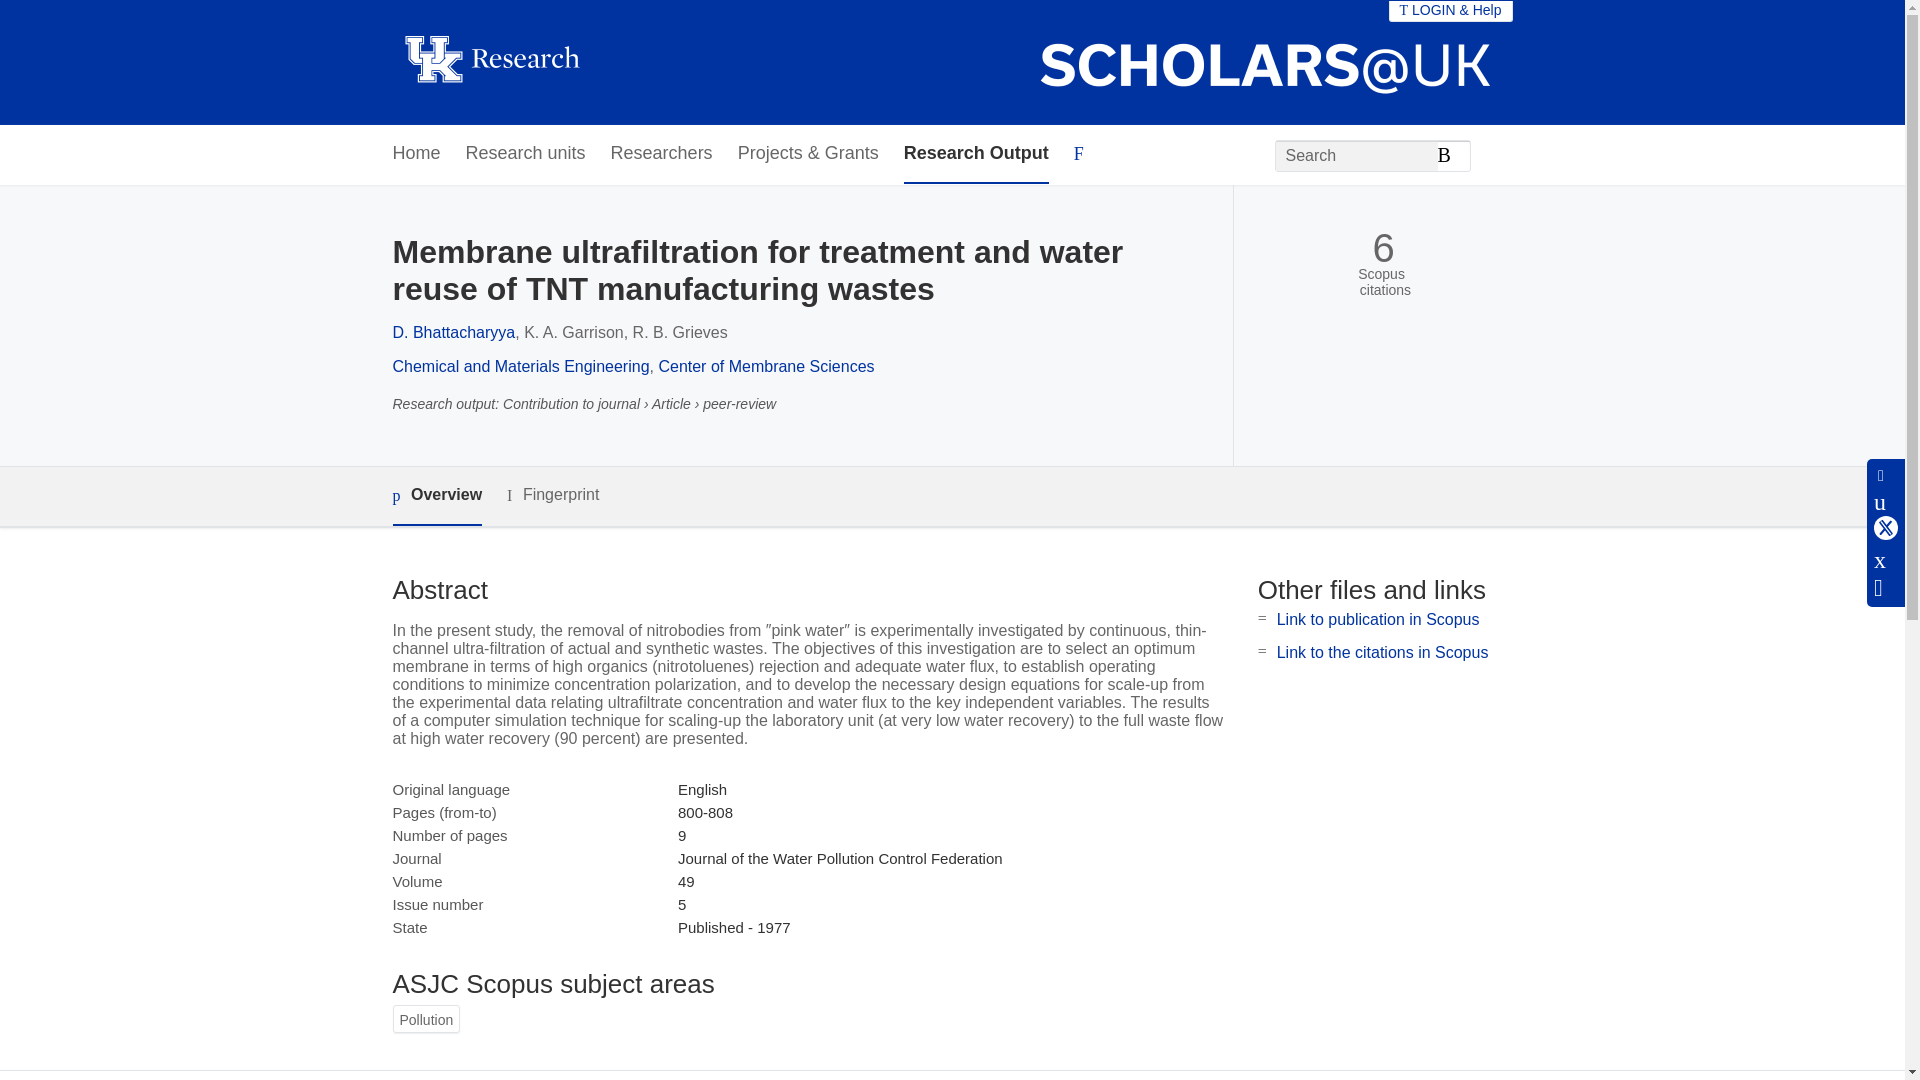 The image size is (1920, 1080). I want to click on Research Output, so click(976, 154).